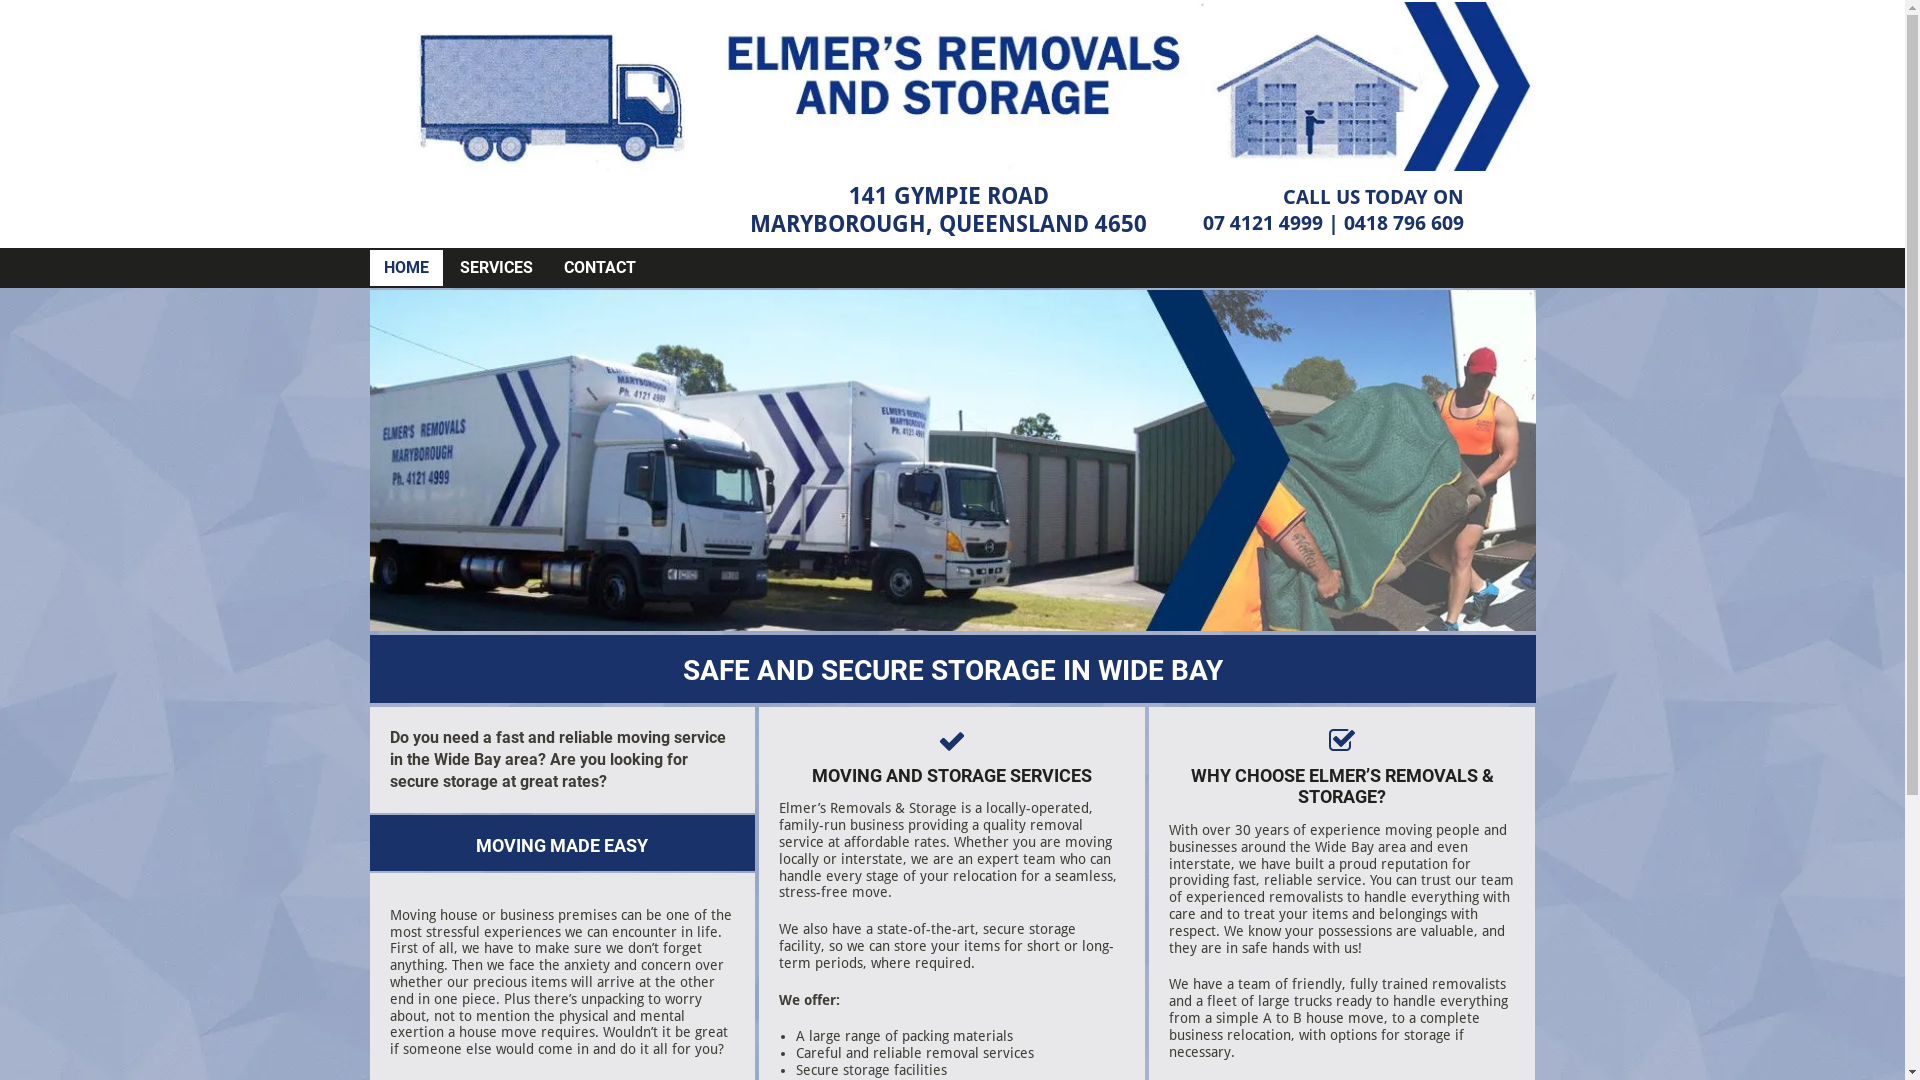  I want to click on 07 4121 4999, so click(1263, 223).